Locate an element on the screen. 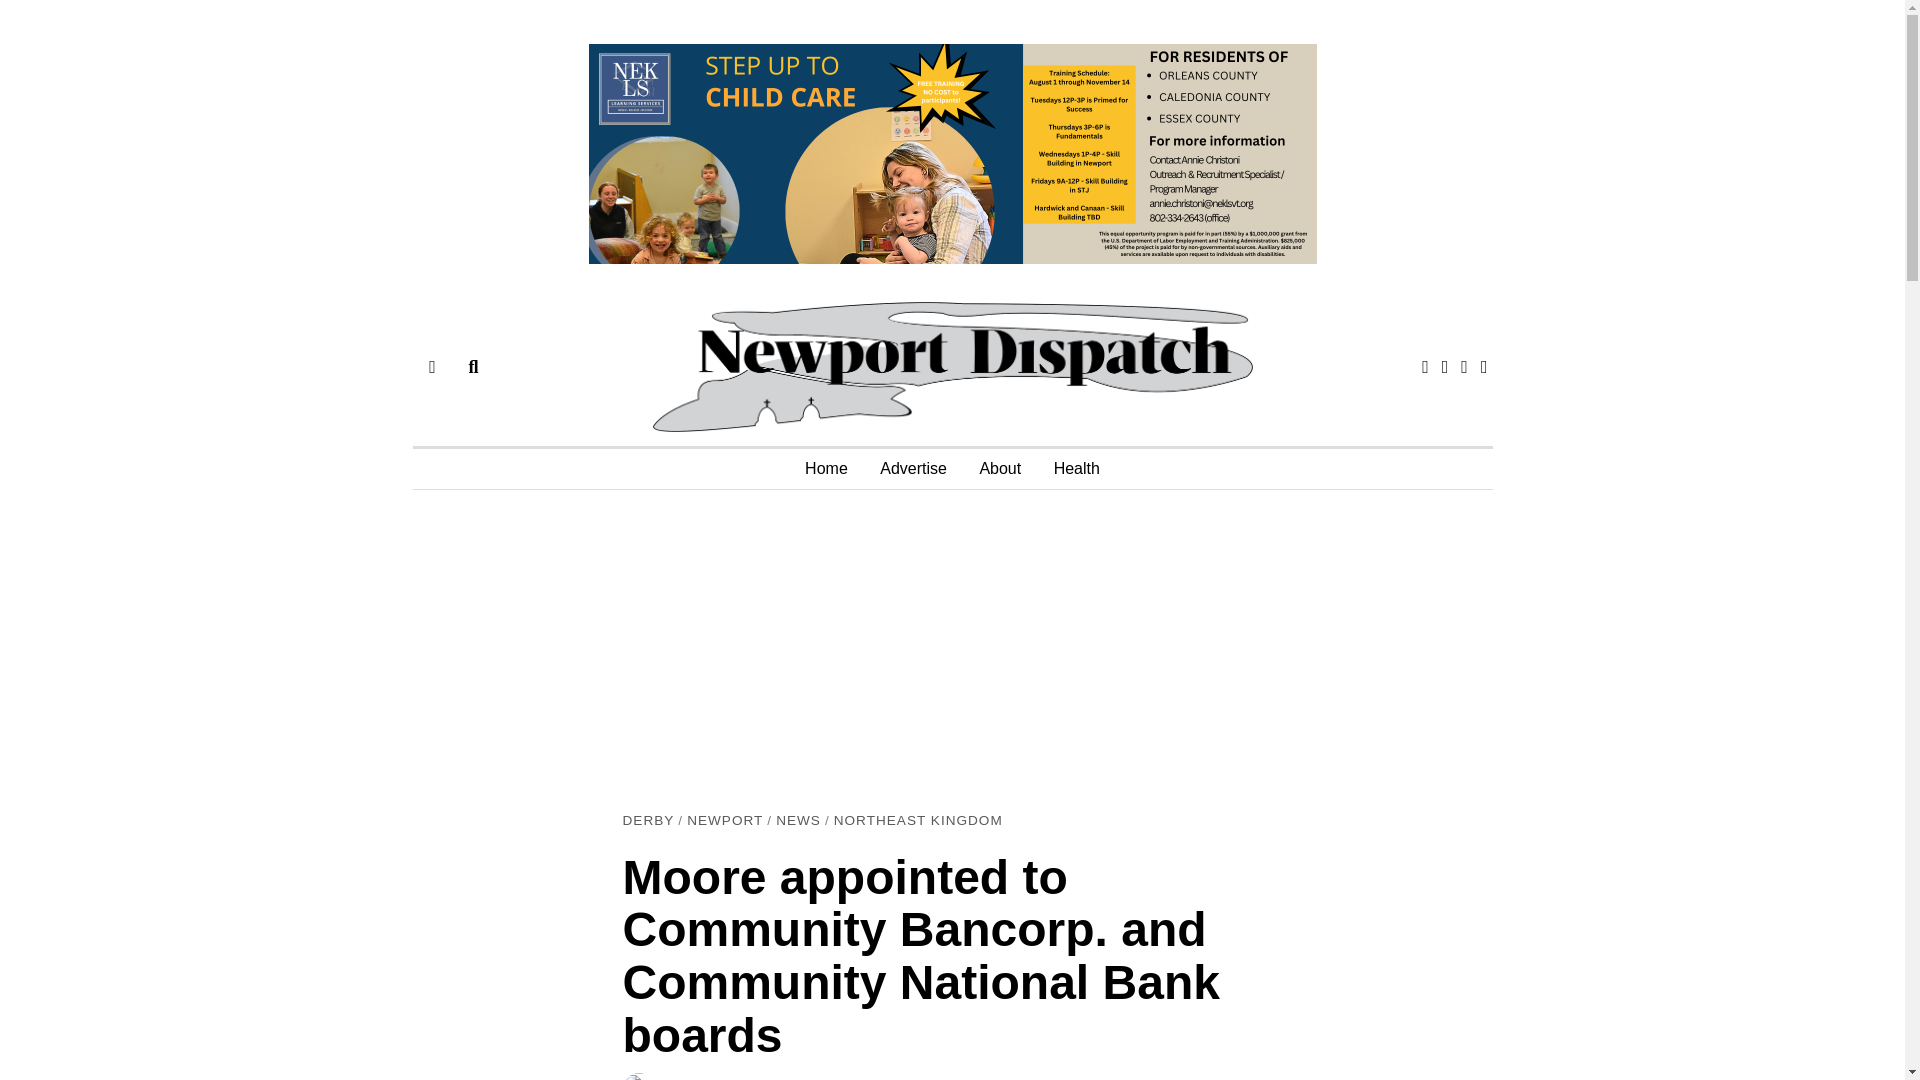 The image size is (1920, 1080). Facebook is located at coordinates (1425, 367).